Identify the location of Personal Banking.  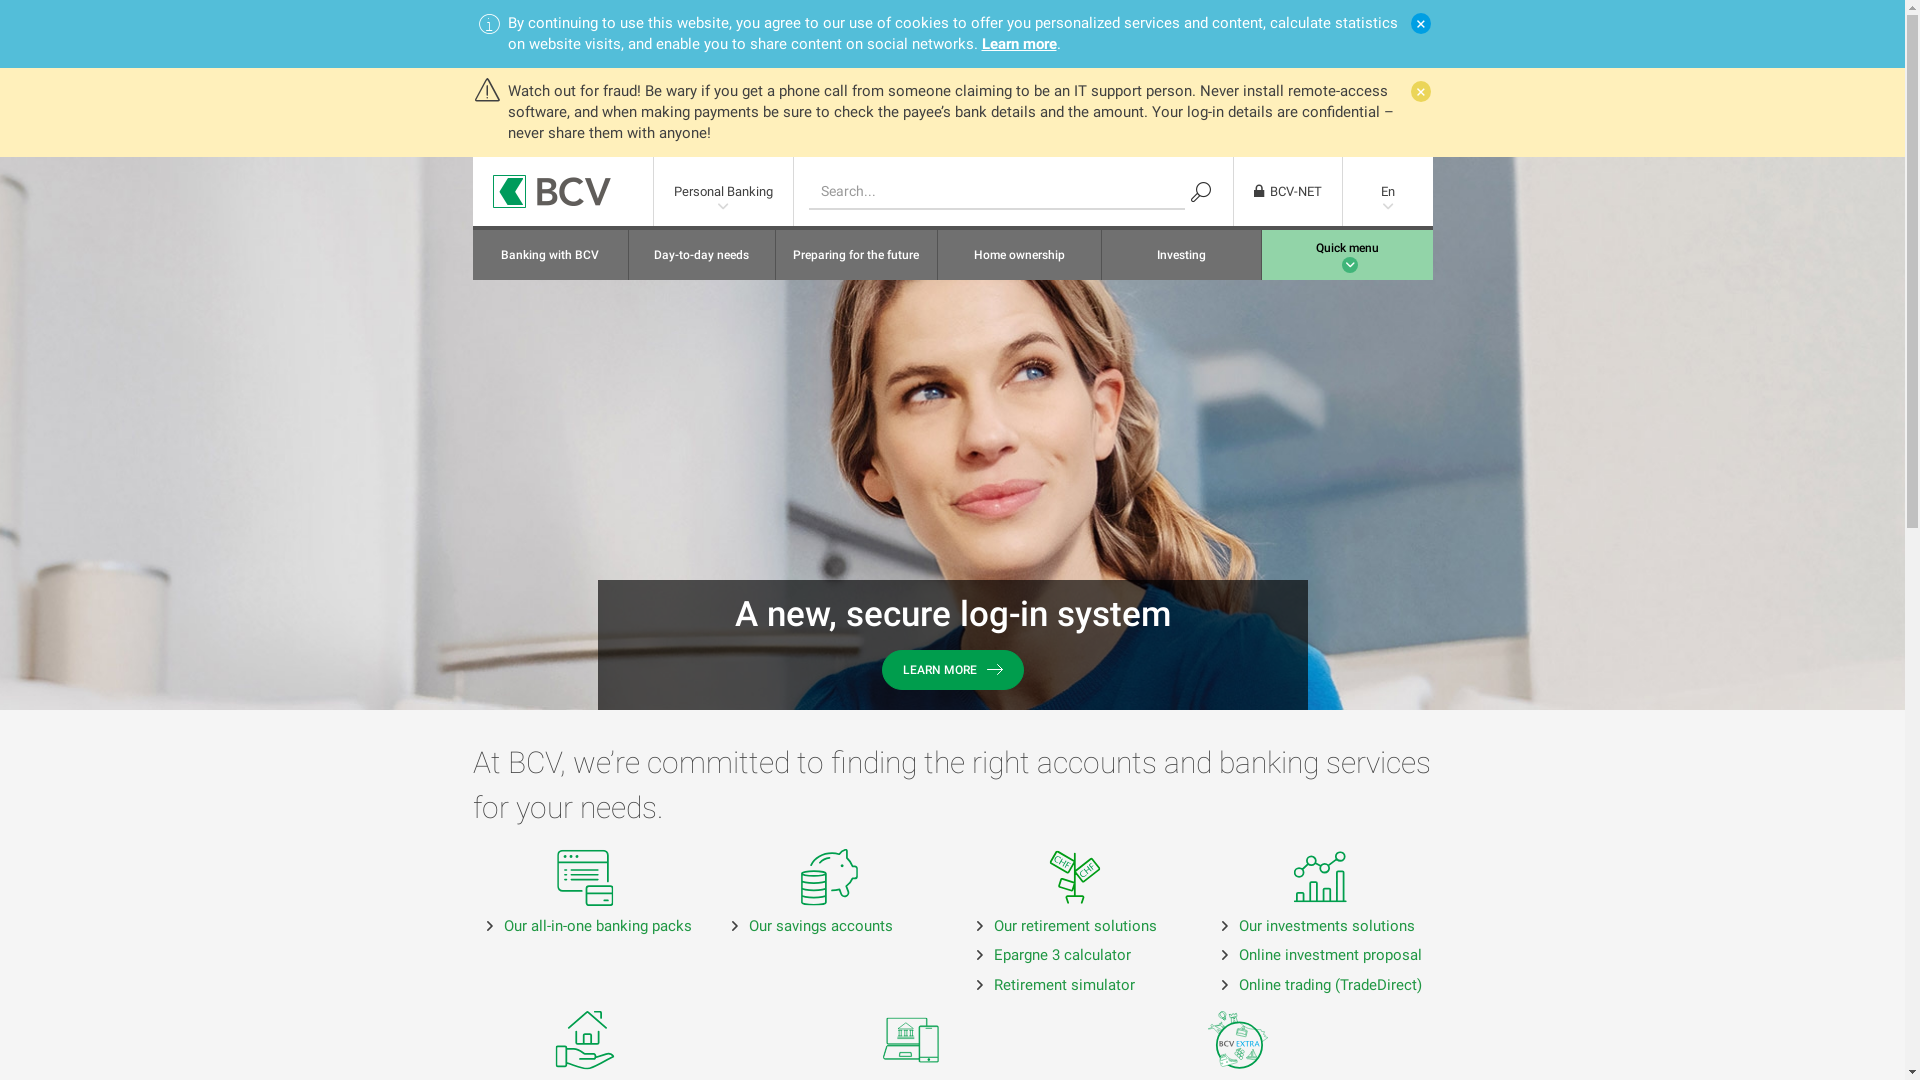
(724, 192).